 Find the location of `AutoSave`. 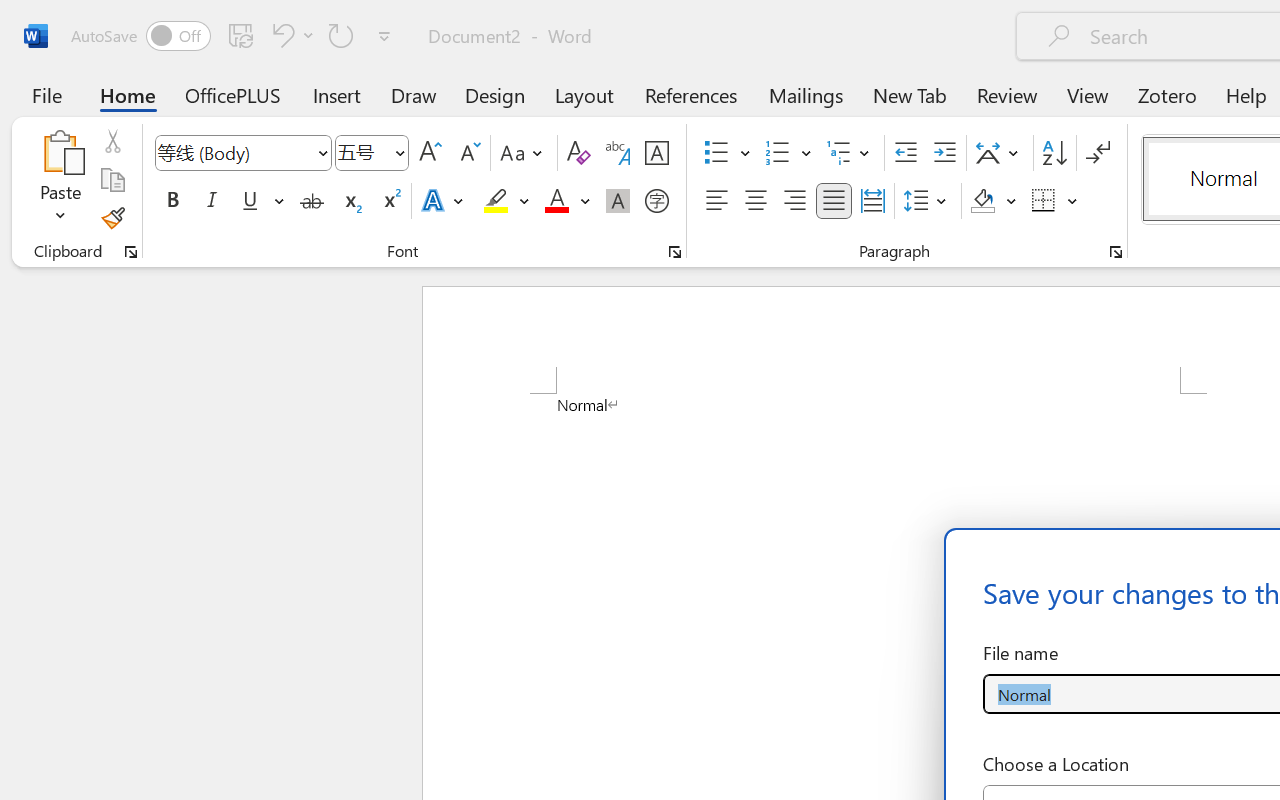

AutoSave is located at coordinates (140, 36).